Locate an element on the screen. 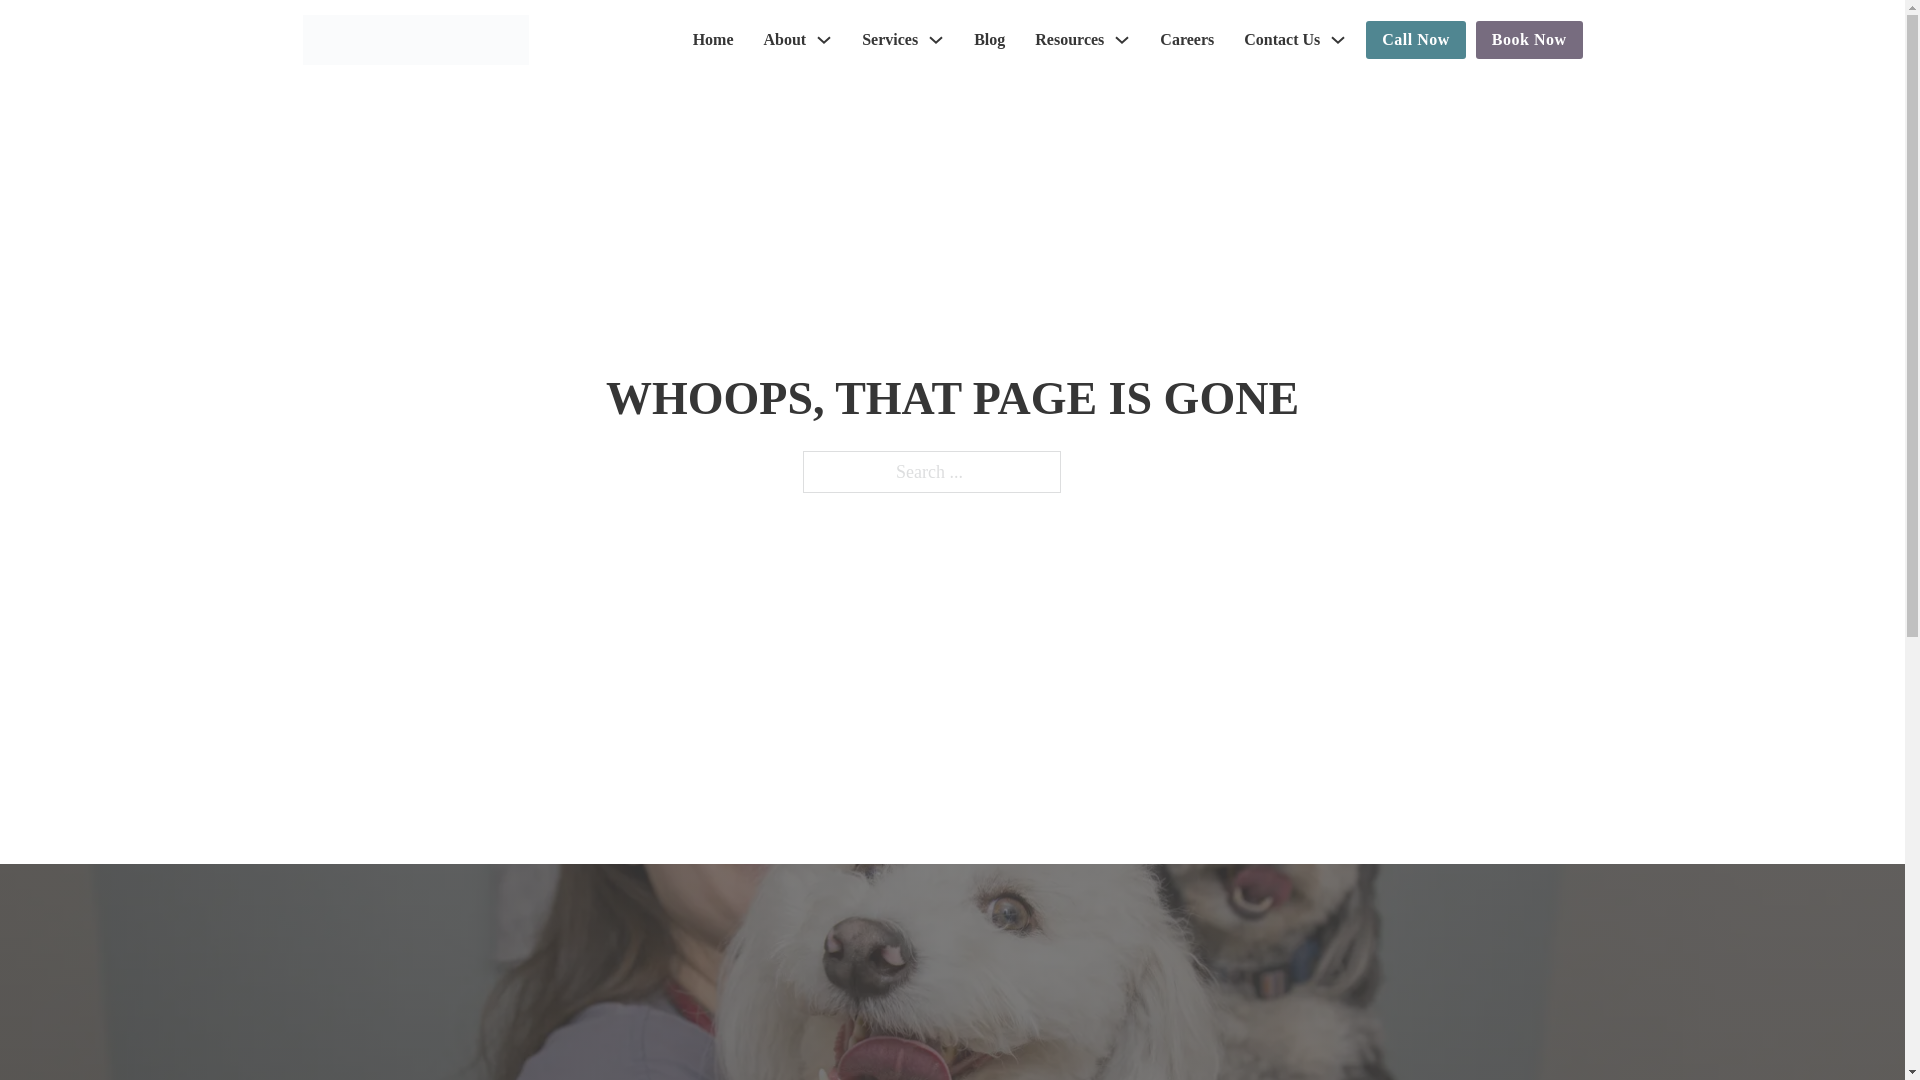 Image resolution: width=1920 pixels, height=1080 pixels. Contact Us is located at coordinates (1282, 40).